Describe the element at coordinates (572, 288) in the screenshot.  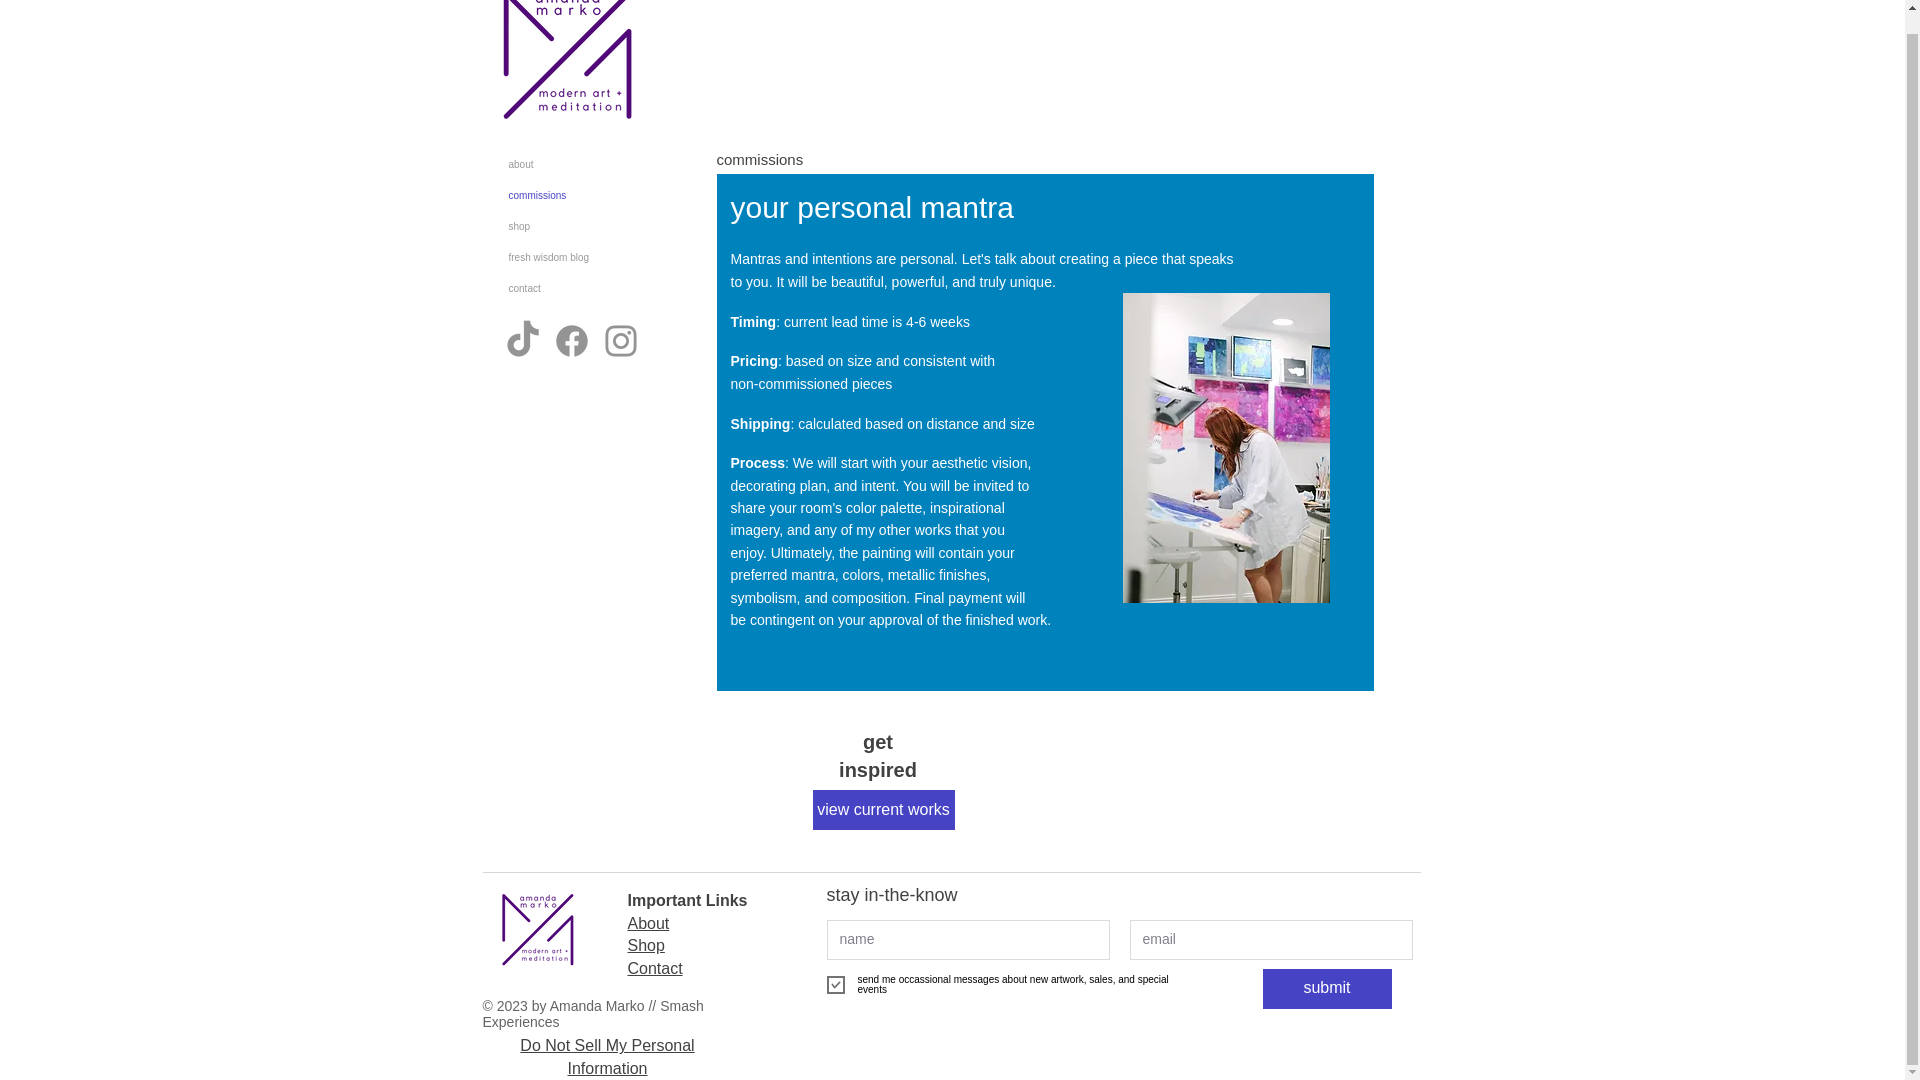
I see `contact` at that location.